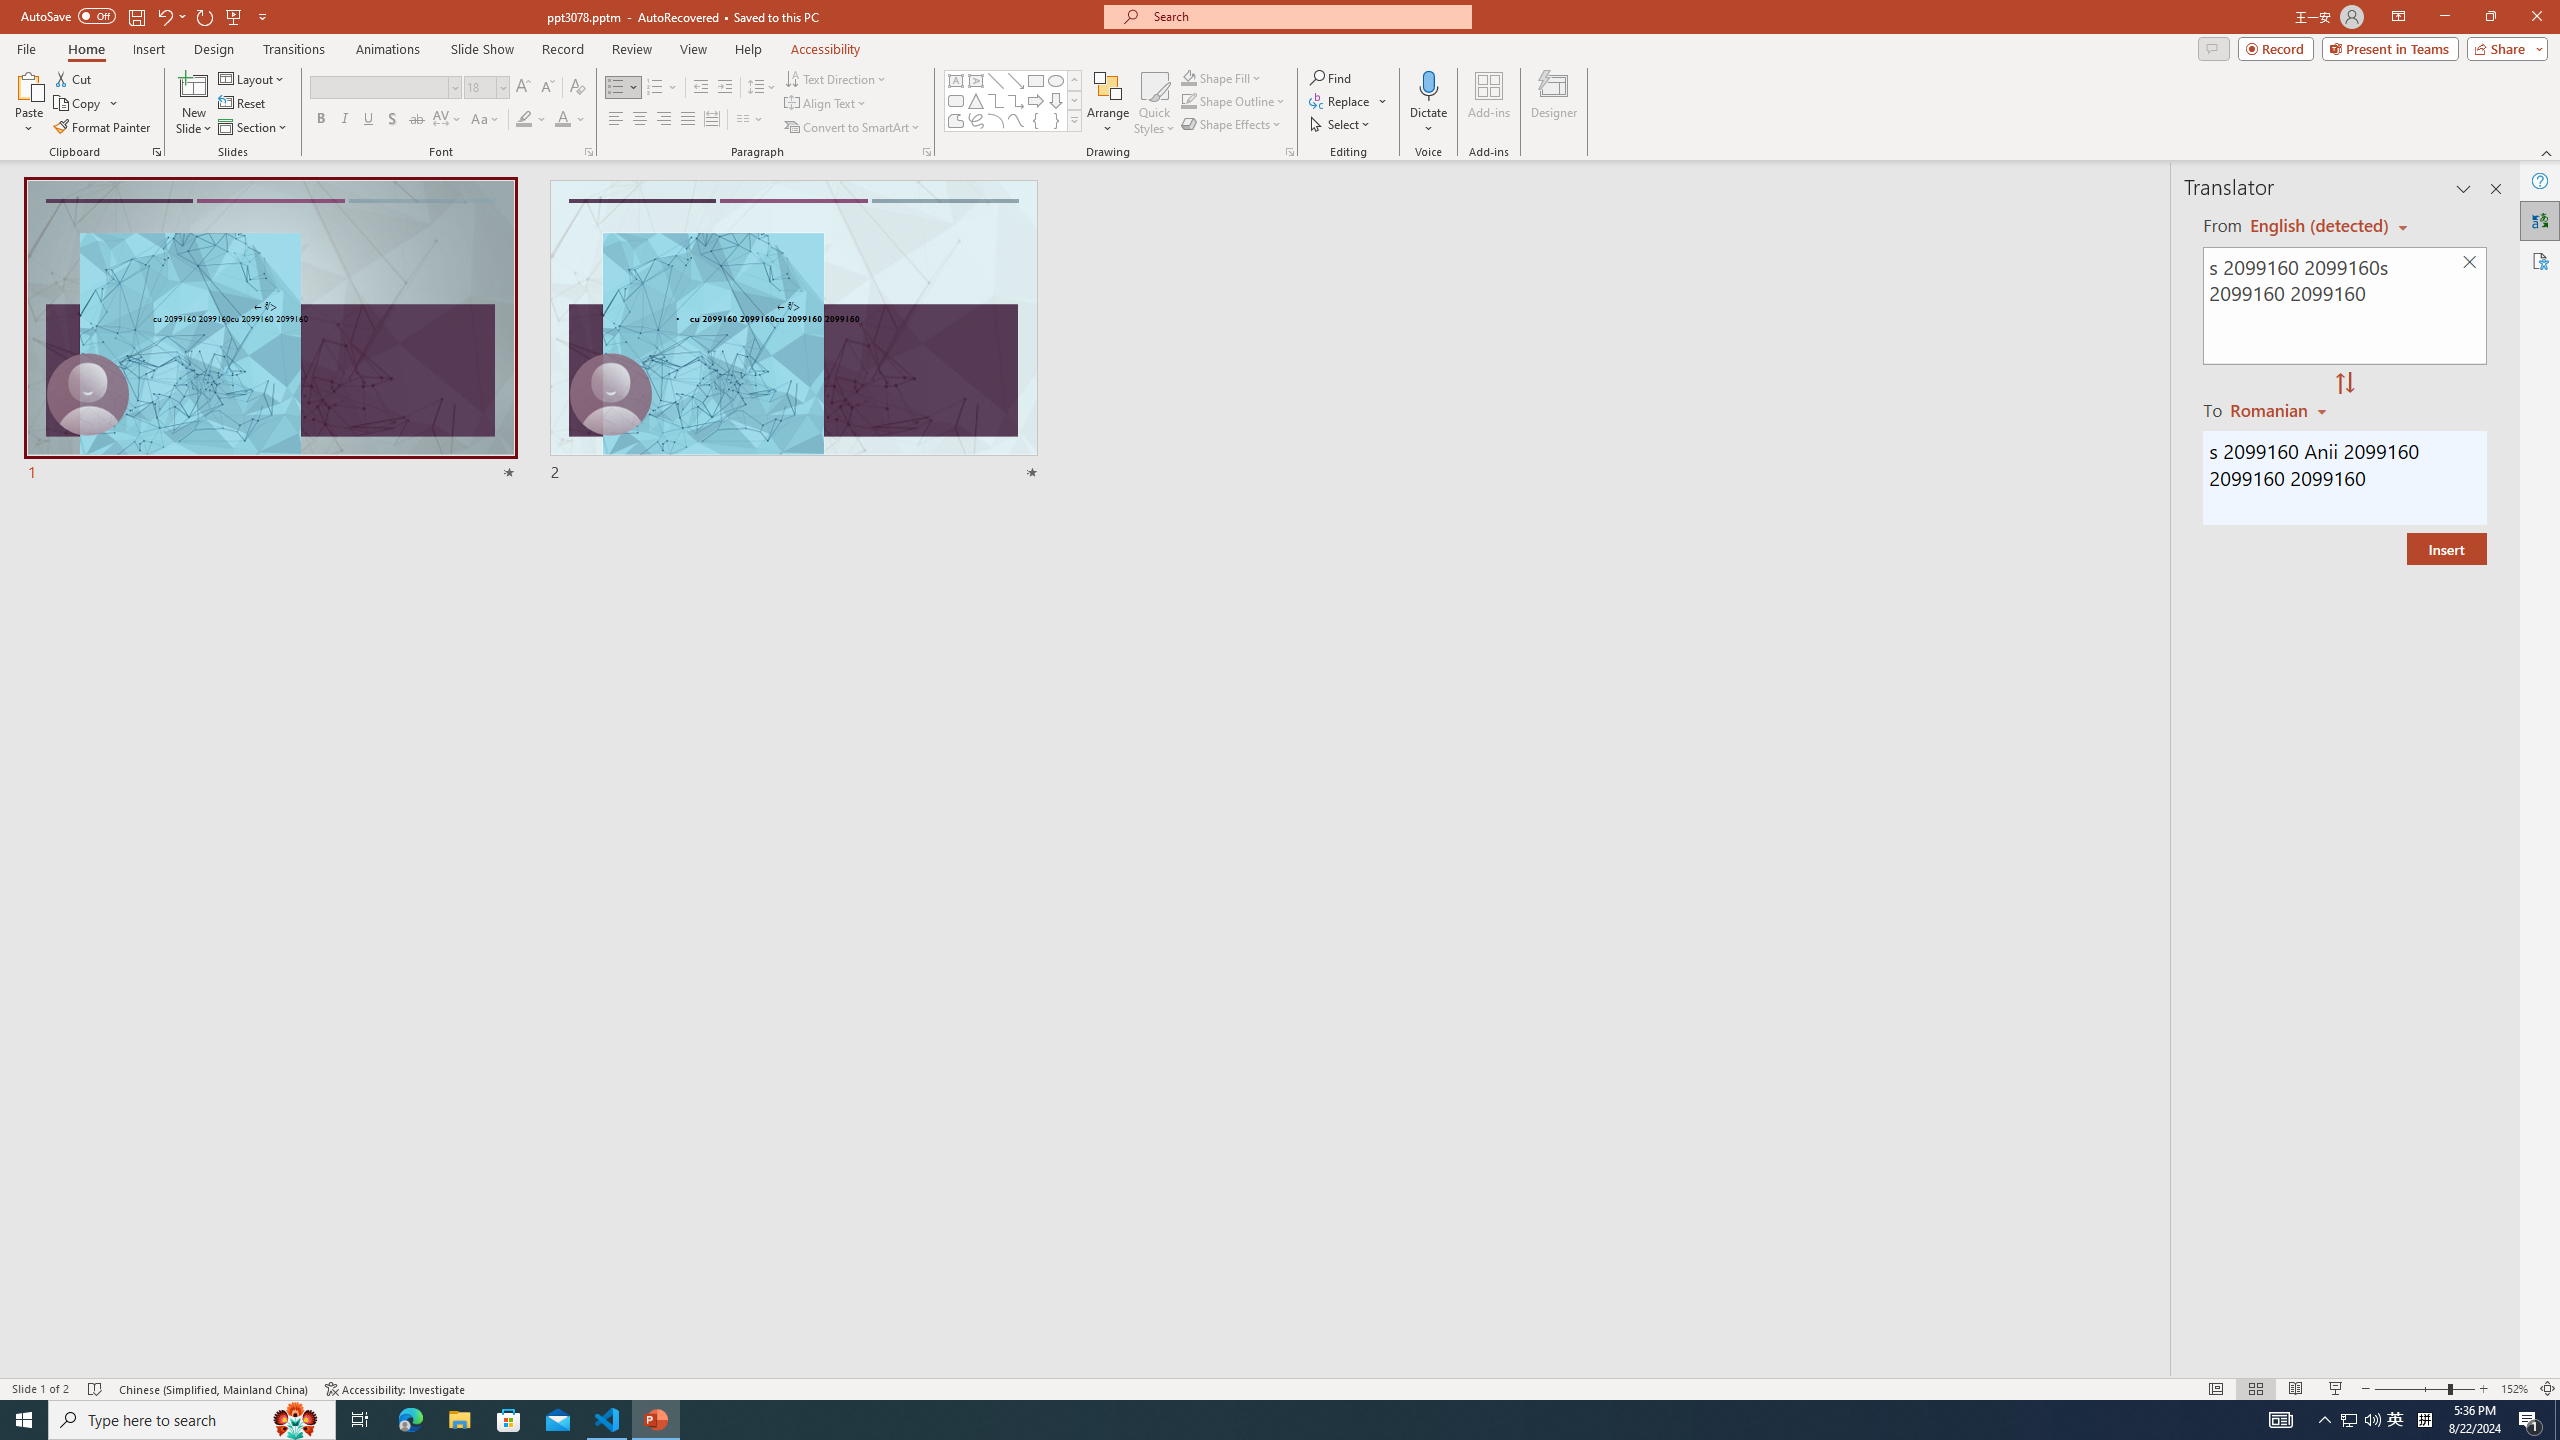  Describe the element at coordinates (2320, 226) in the screenshot. I see `Czech (detected)` at that location.